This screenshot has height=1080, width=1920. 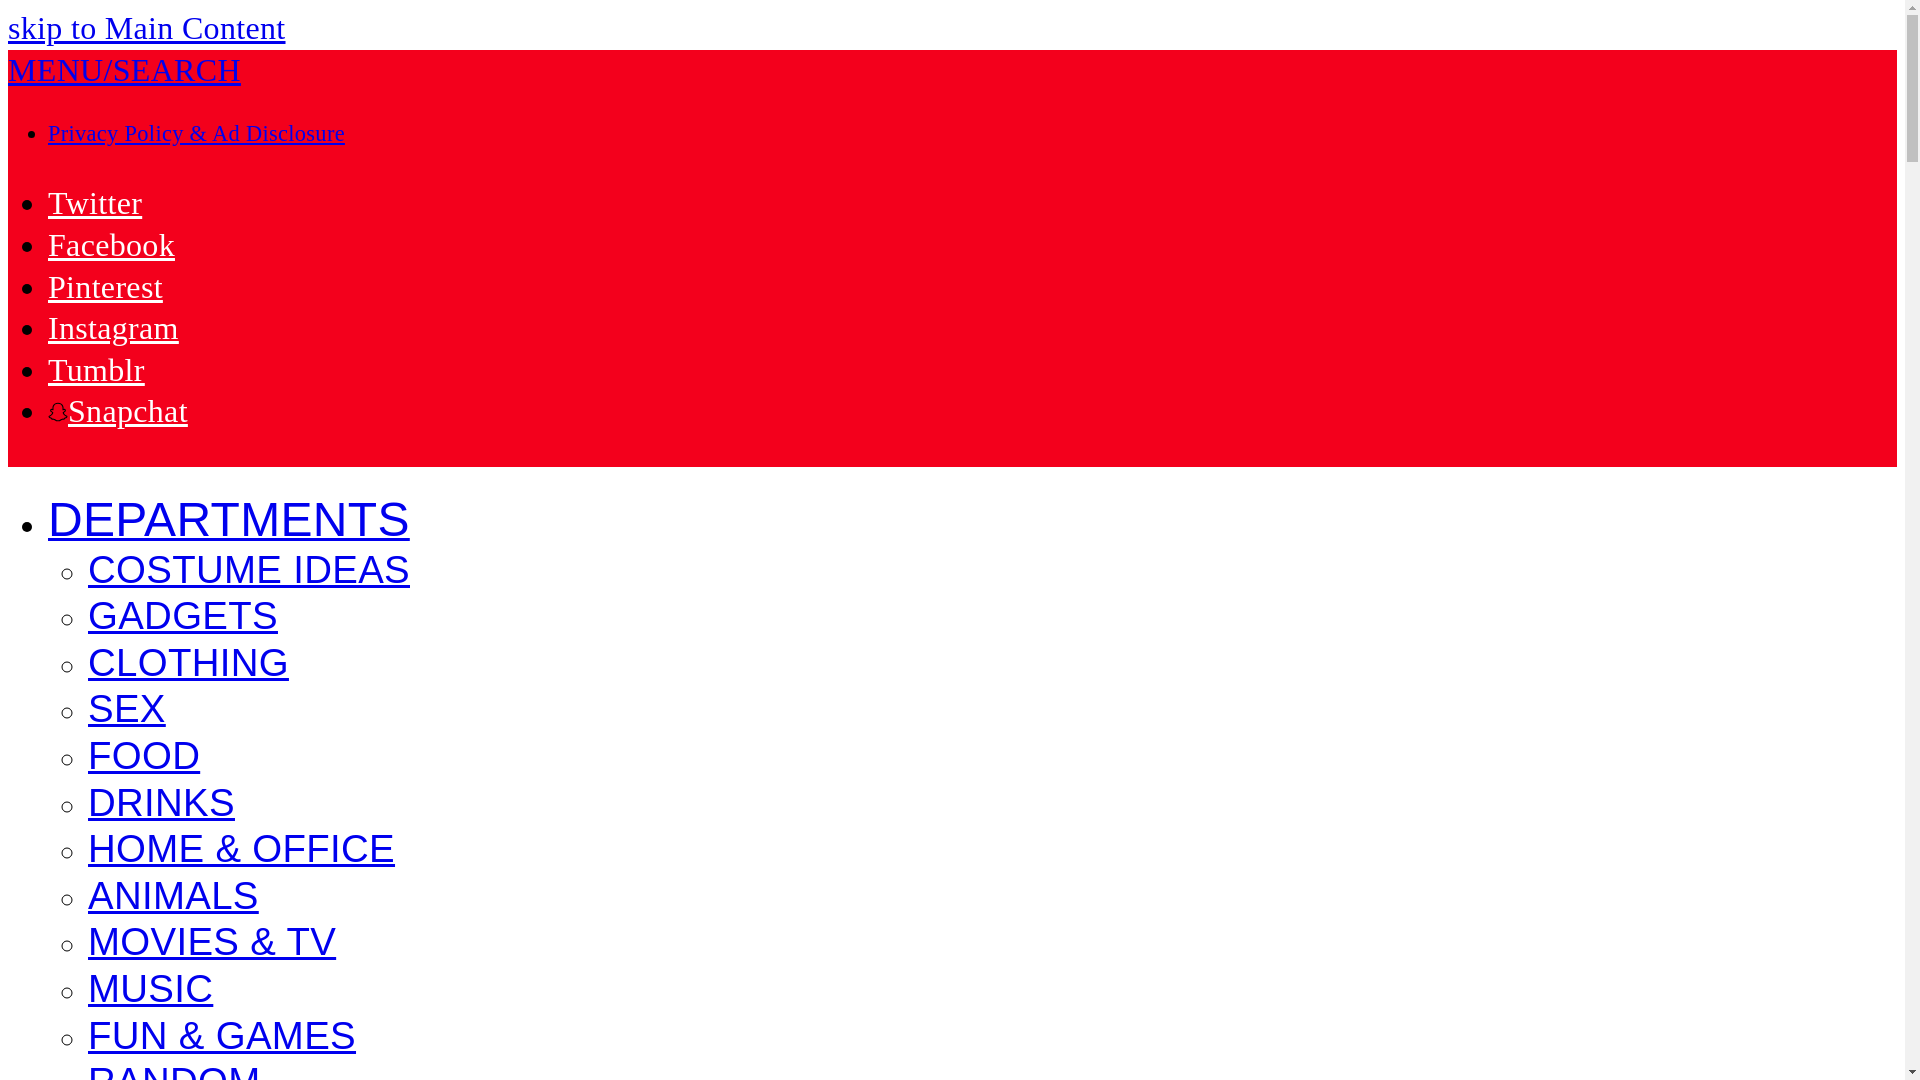 I want to click on Facebook, so click(x=111, y=244).